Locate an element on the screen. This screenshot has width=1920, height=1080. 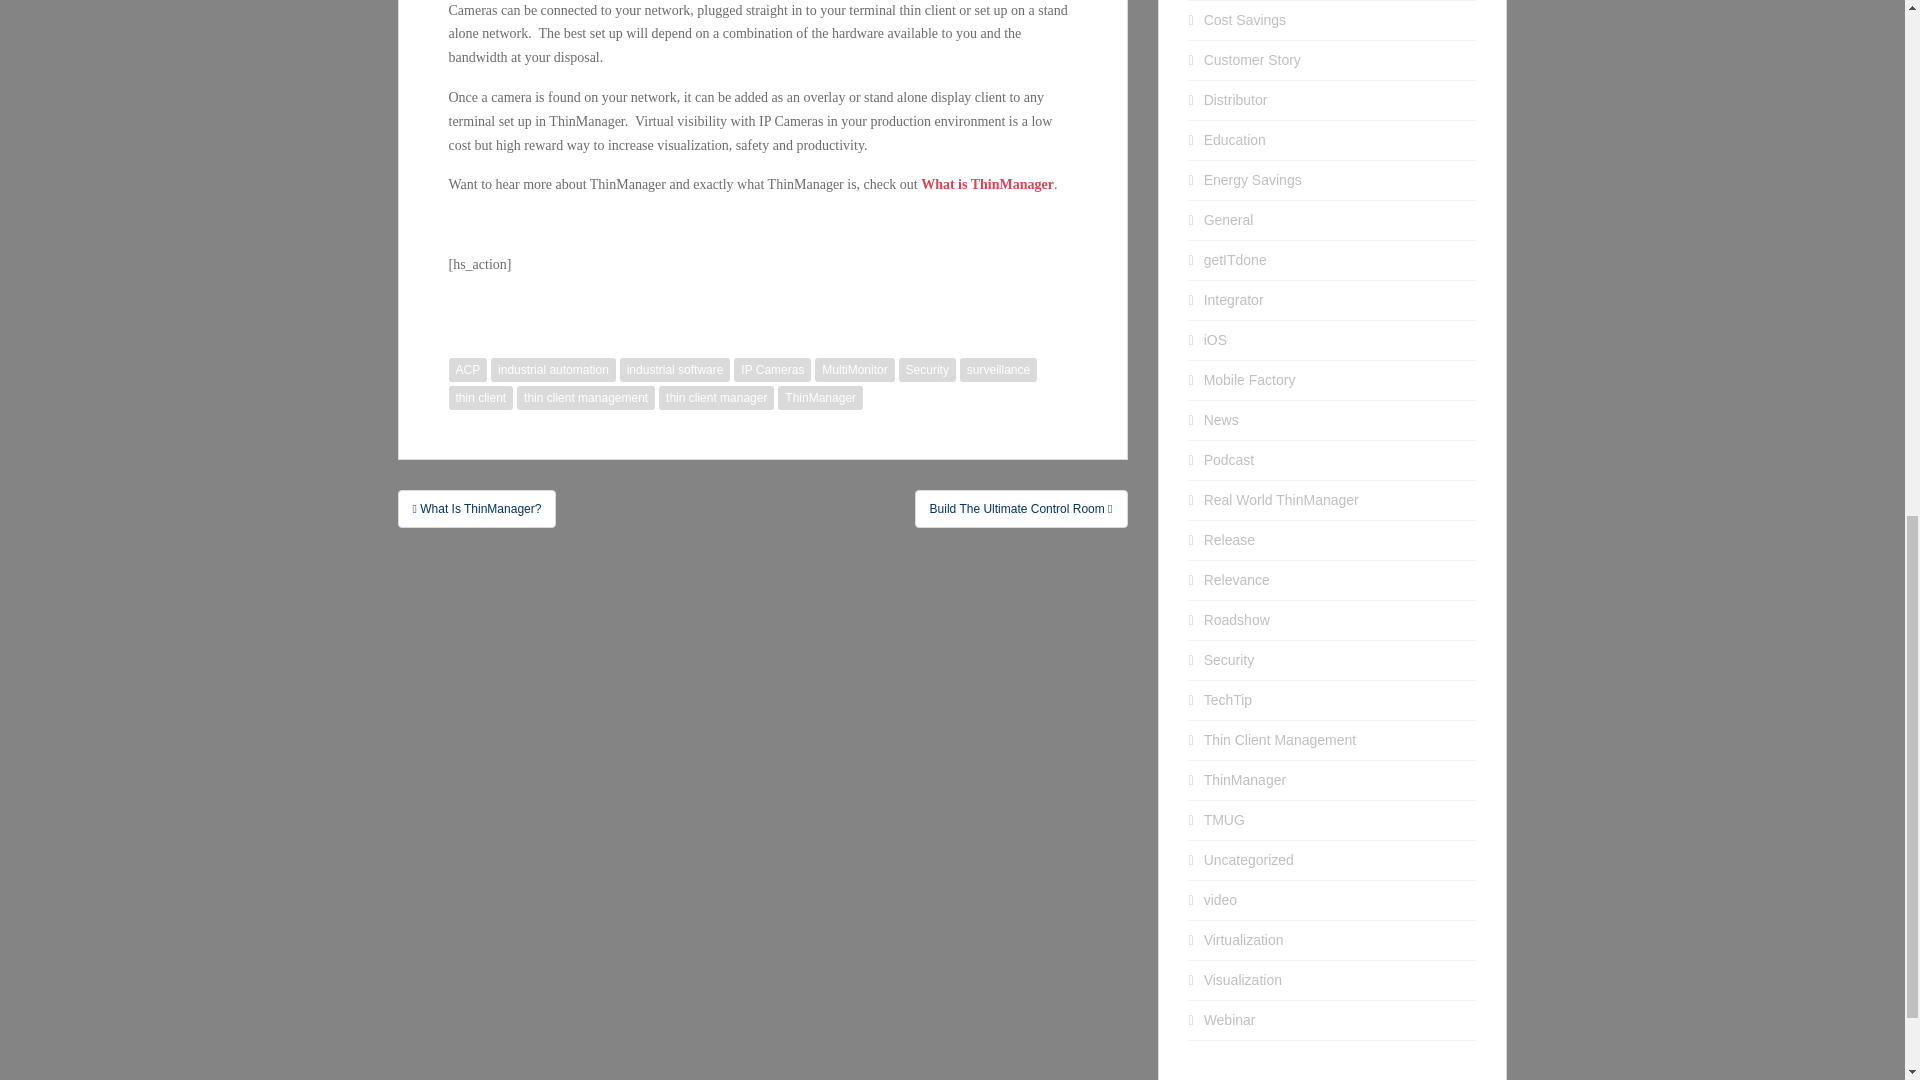
What Is ThinManager? is located at coordinates (476, 509).